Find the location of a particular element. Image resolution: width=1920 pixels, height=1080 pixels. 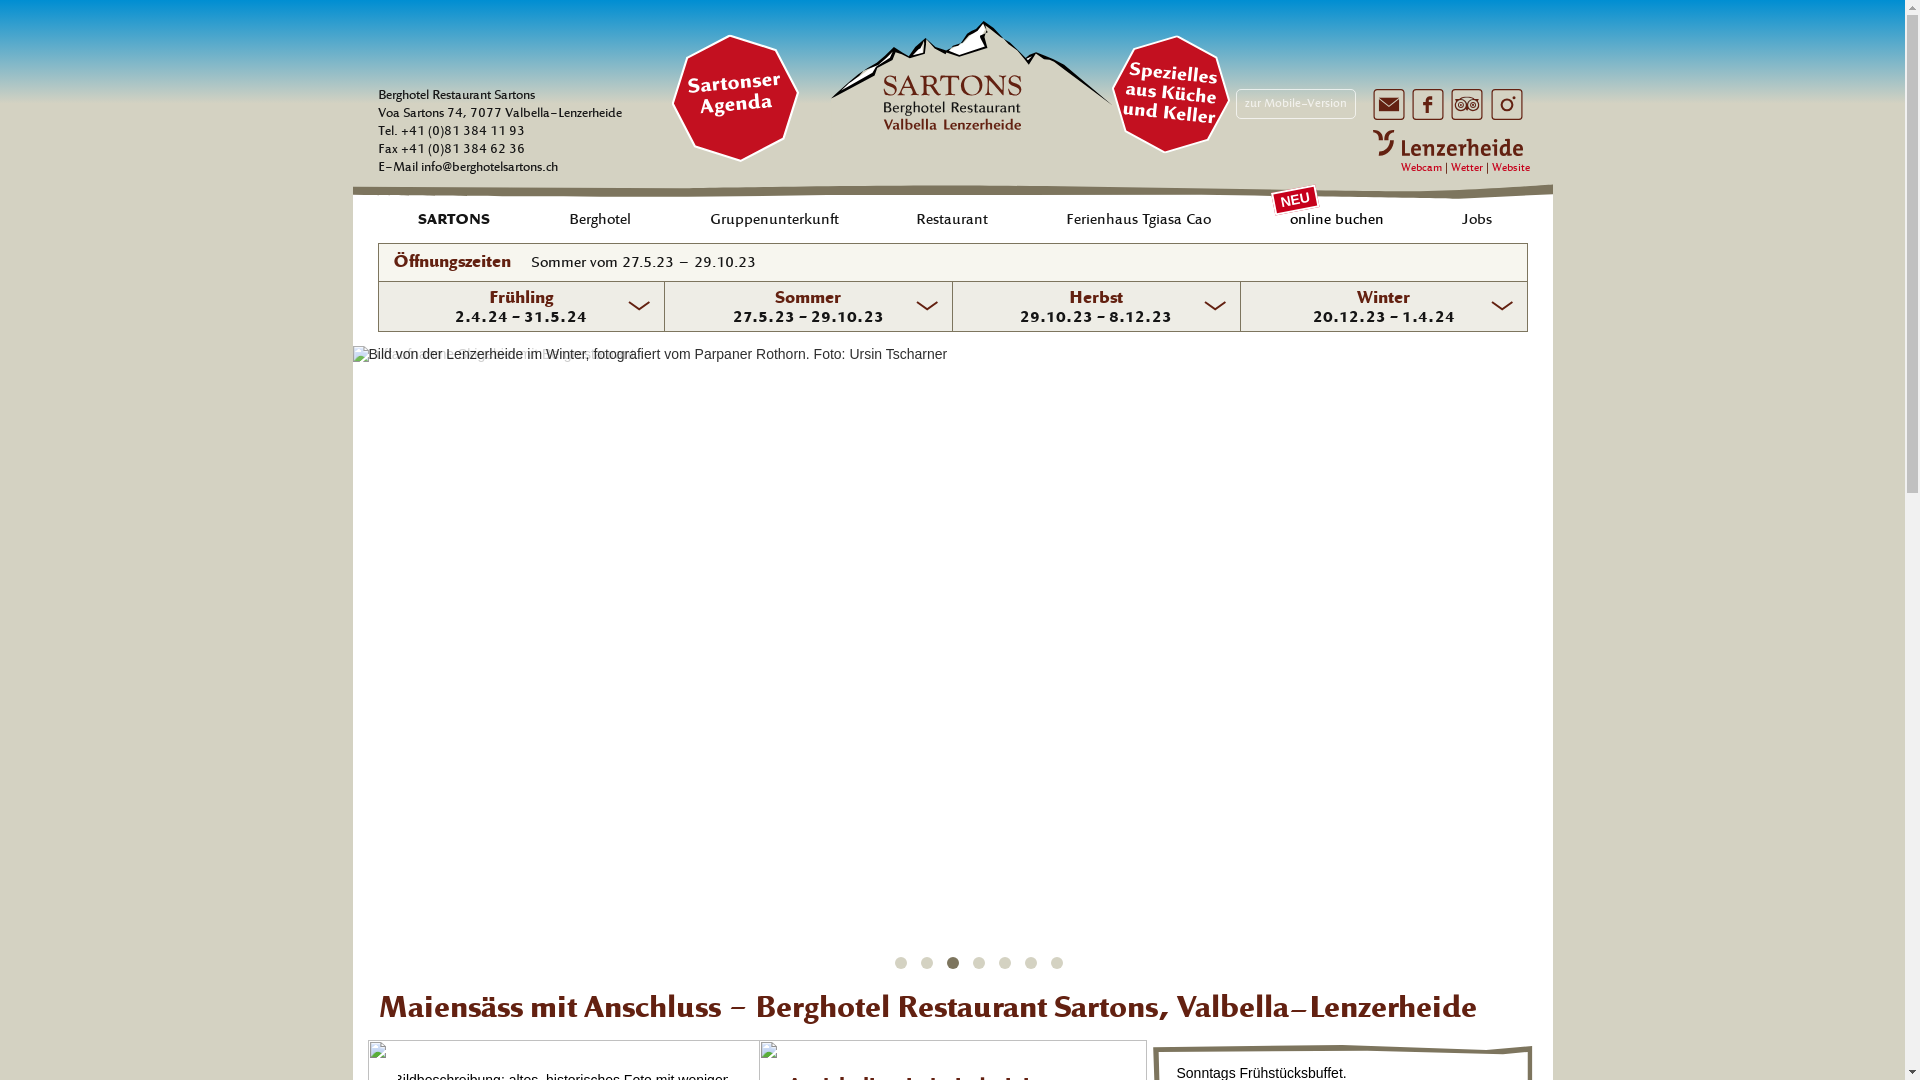

Website is located at coordinates (1511, 168).